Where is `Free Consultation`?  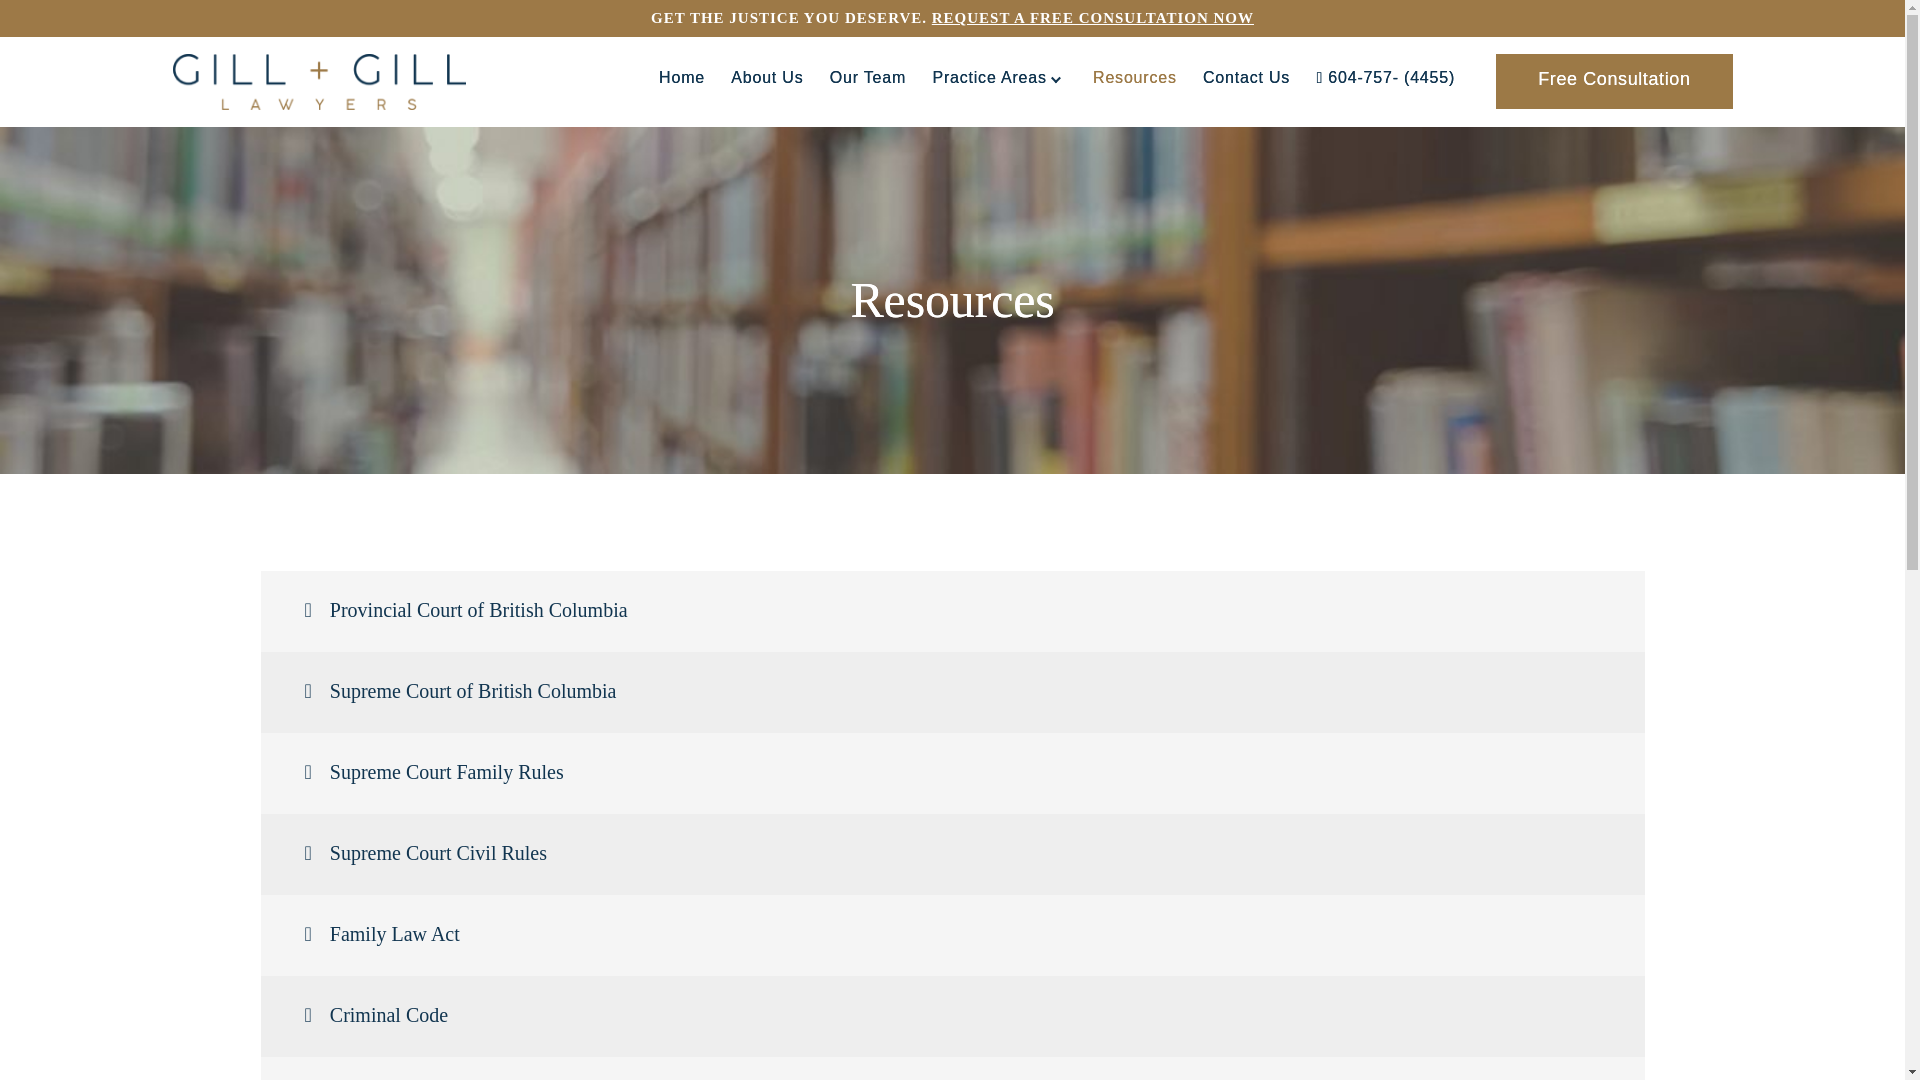 Free Consultation is located at coordinates (1613, 82).